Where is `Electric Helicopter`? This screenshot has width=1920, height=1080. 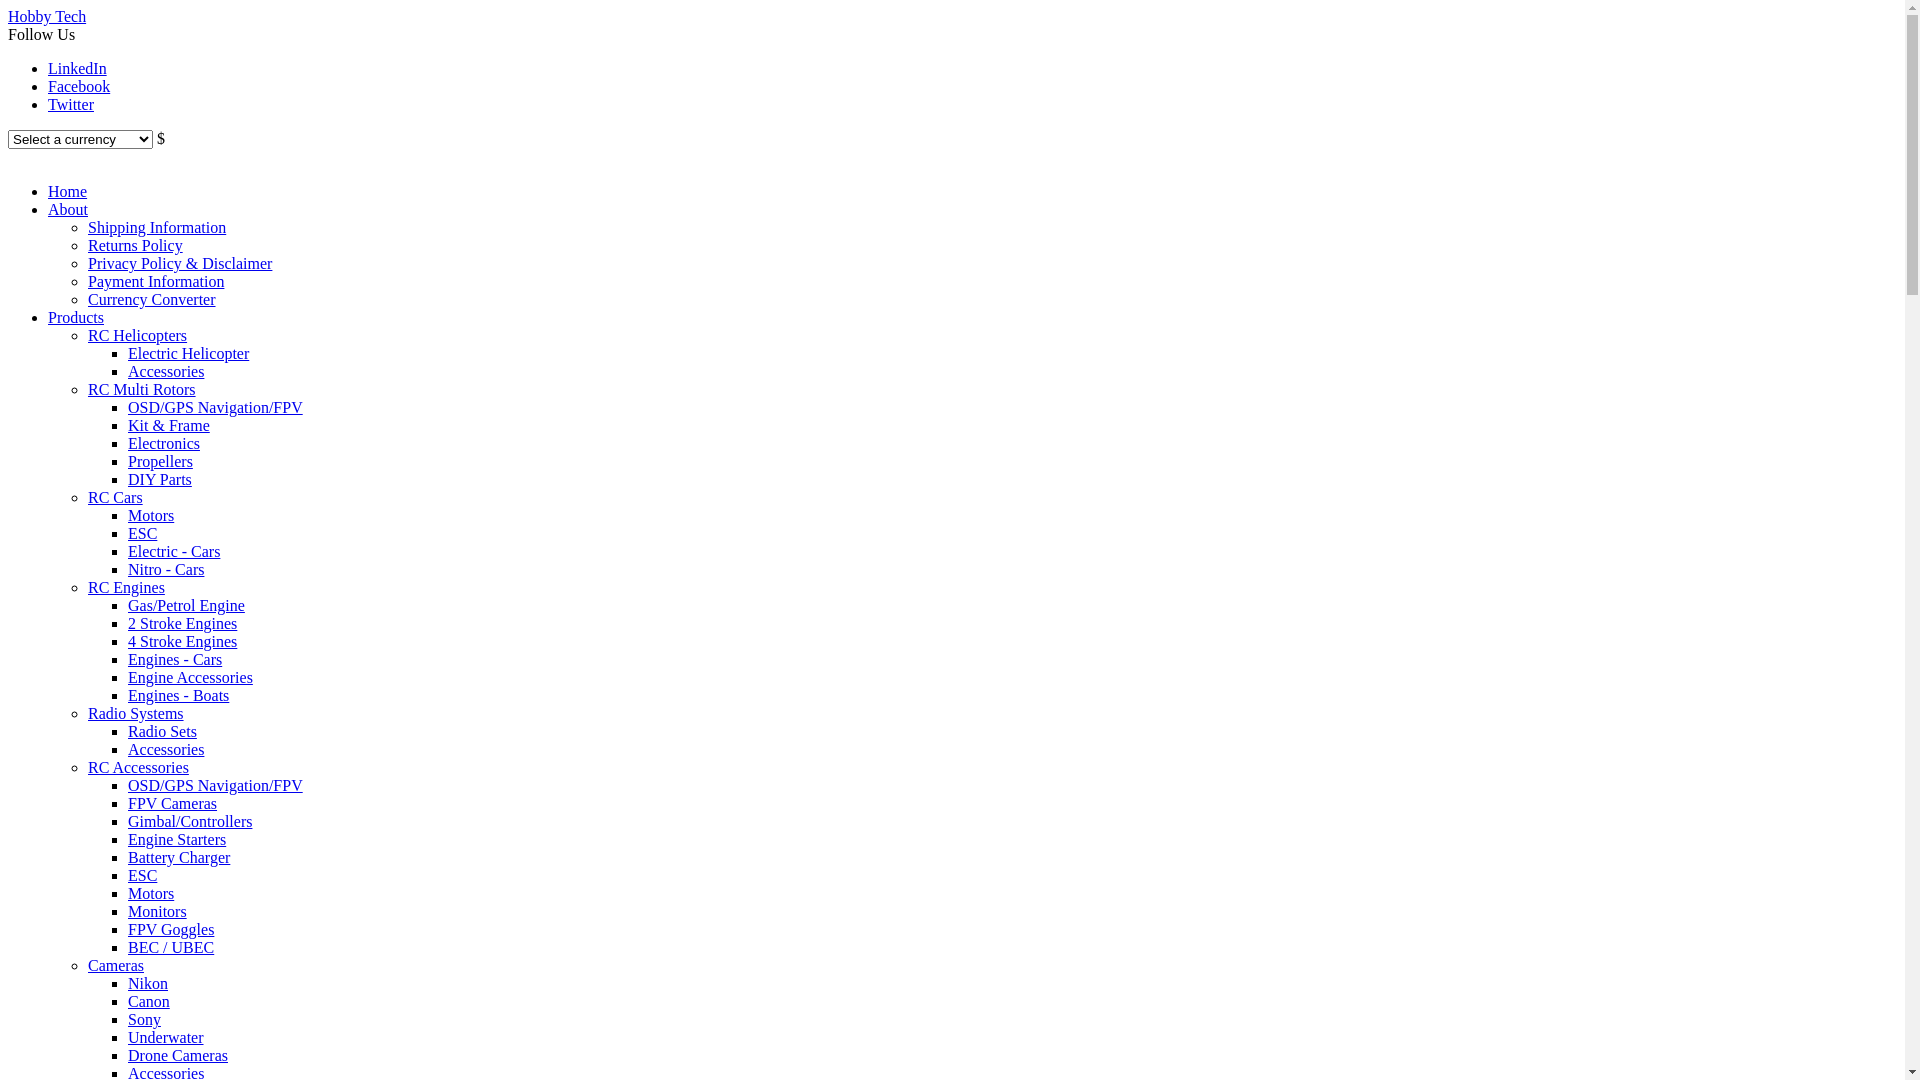
Electric Helicopter is located at coordinates (188, 354).